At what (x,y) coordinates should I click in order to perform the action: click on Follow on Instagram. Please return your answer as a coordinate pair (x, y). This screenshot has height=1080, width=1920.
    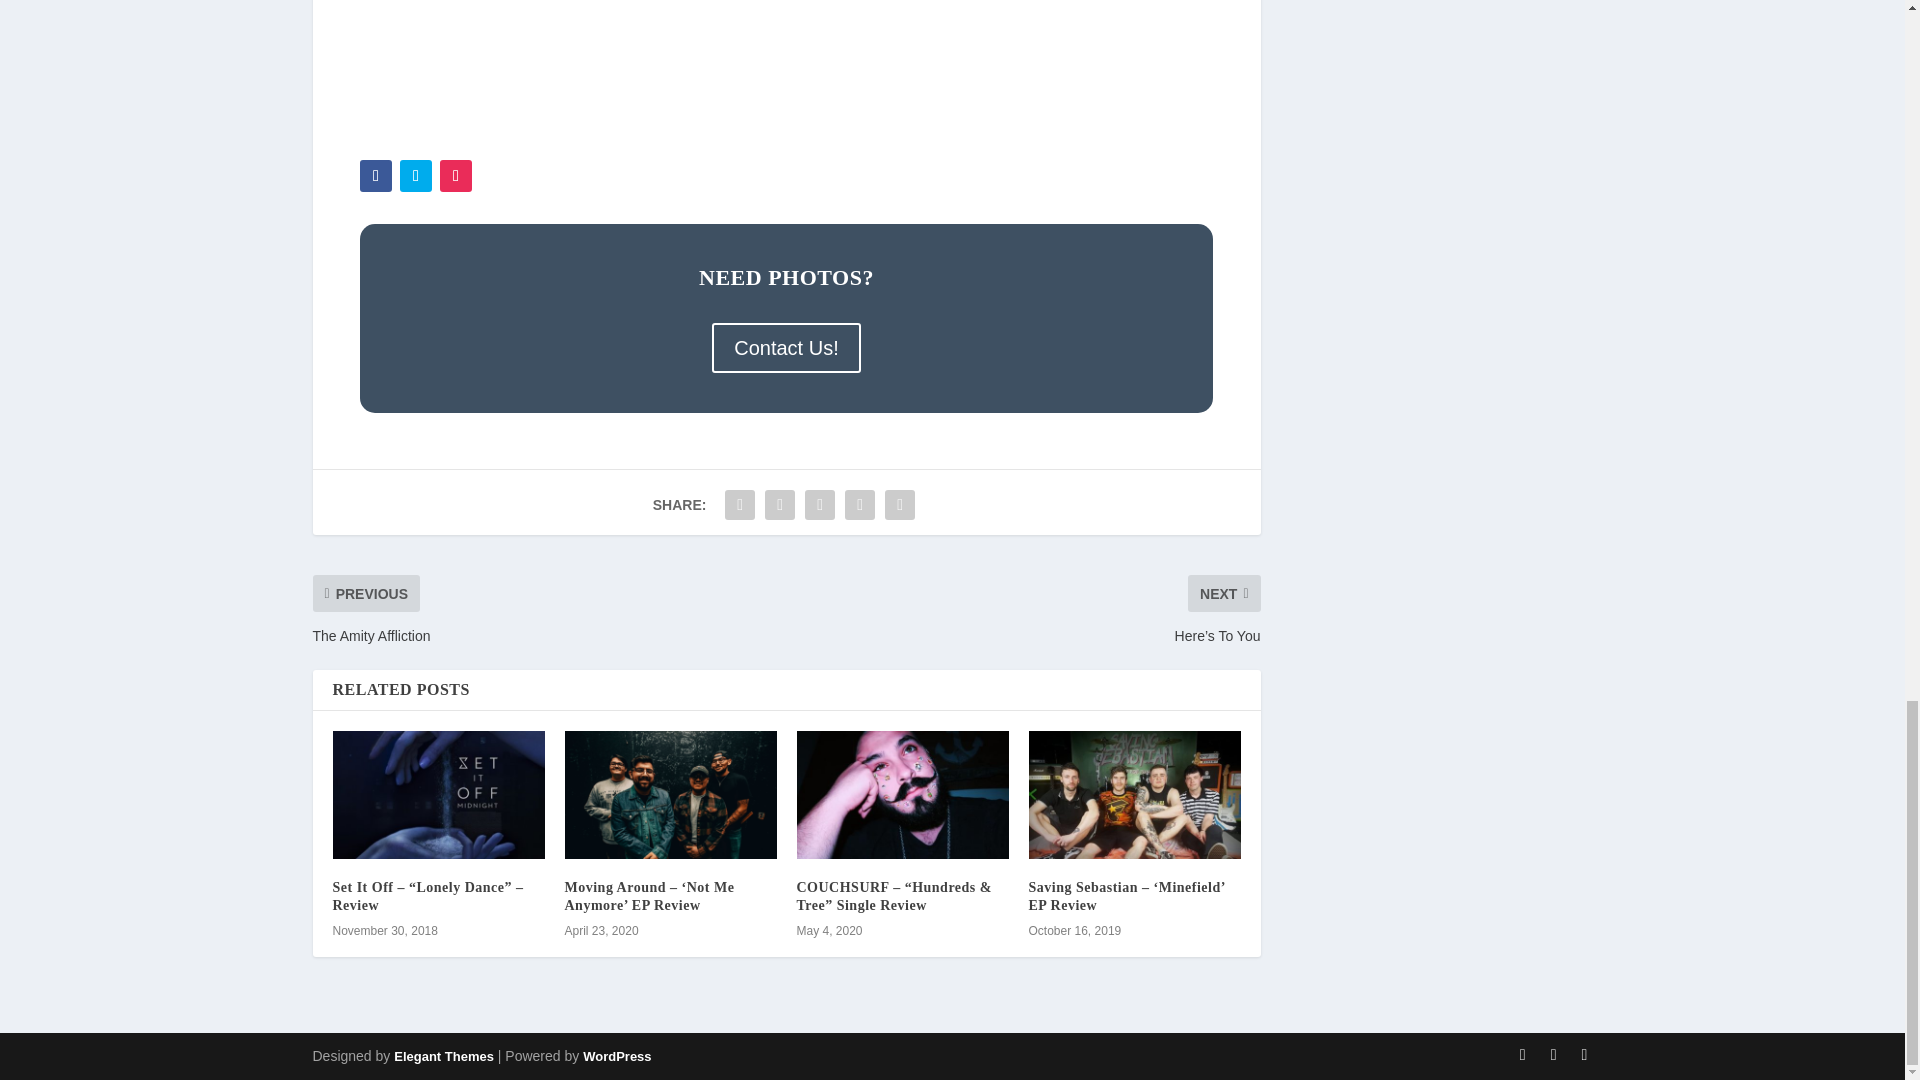
    Looking at the image, I should click on (456, 176).